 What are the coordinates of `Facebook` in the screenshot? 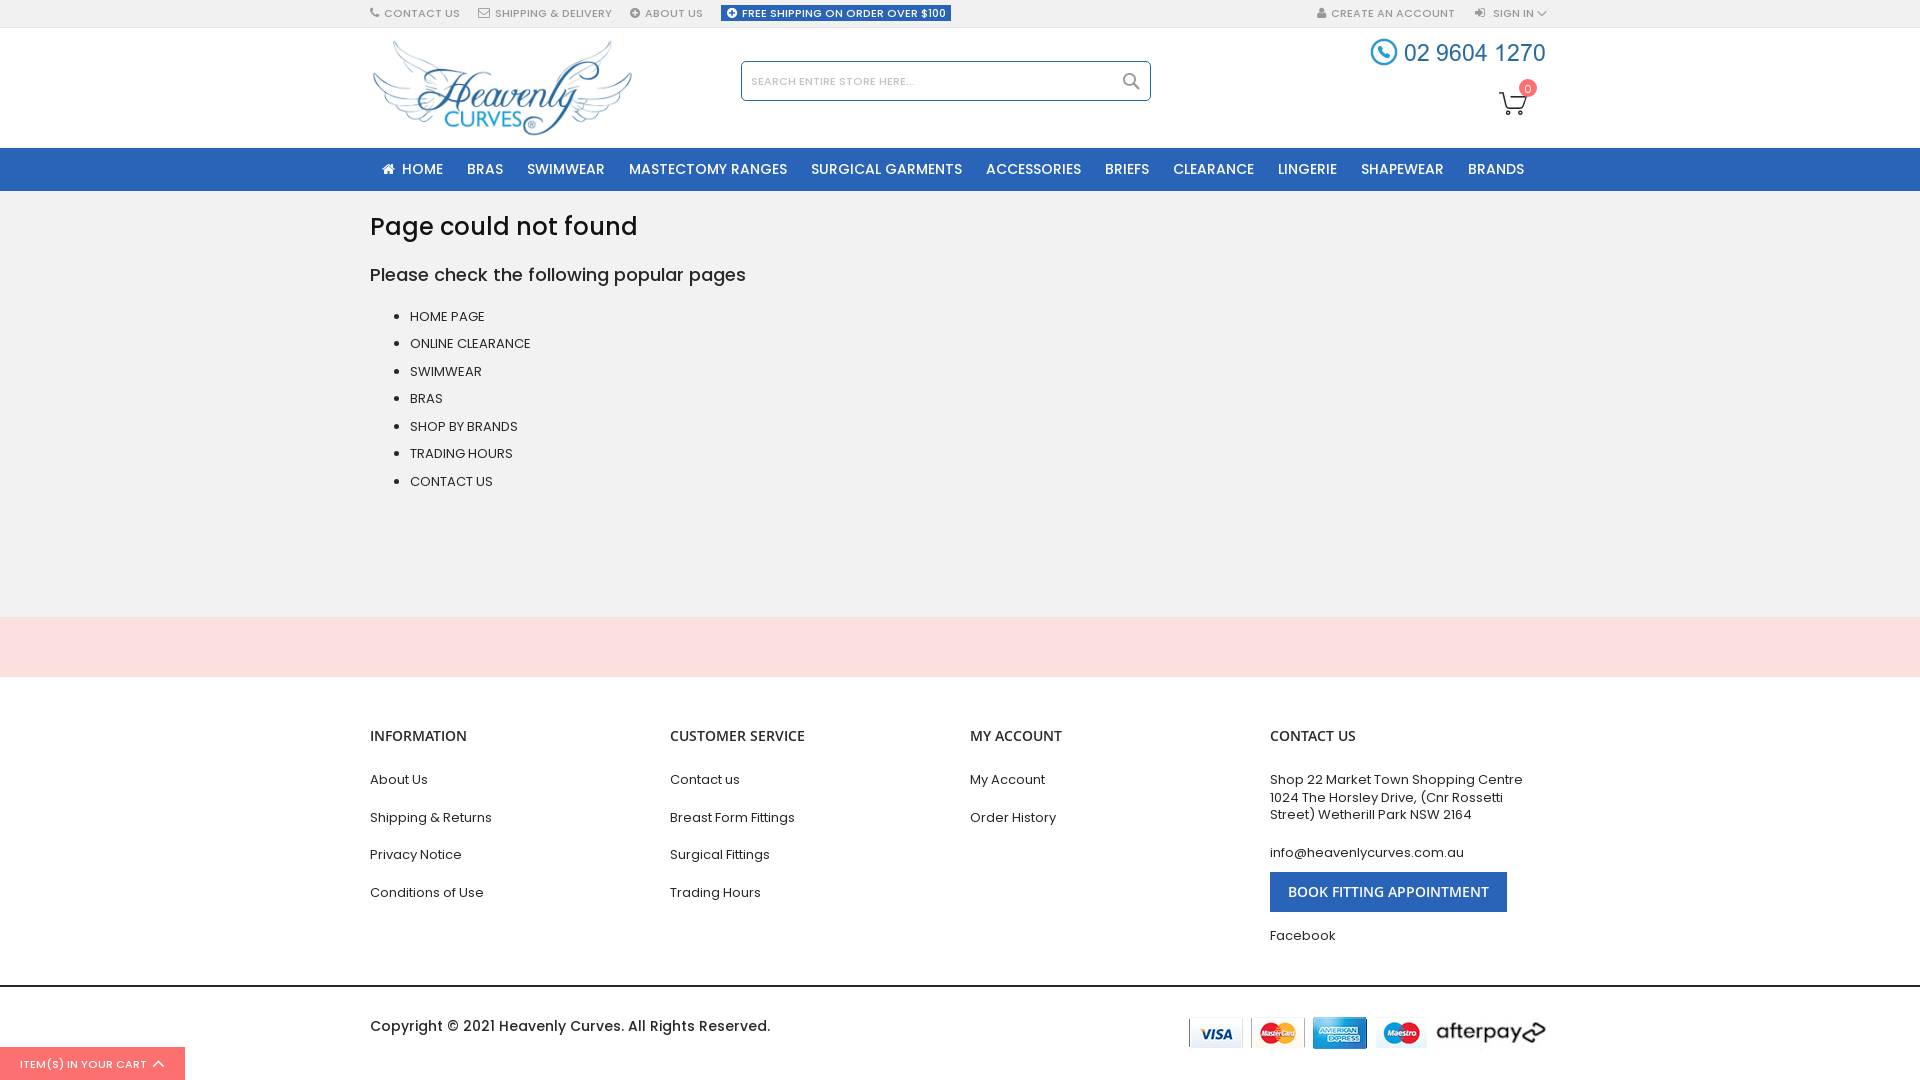 It's located at (1410, 936).